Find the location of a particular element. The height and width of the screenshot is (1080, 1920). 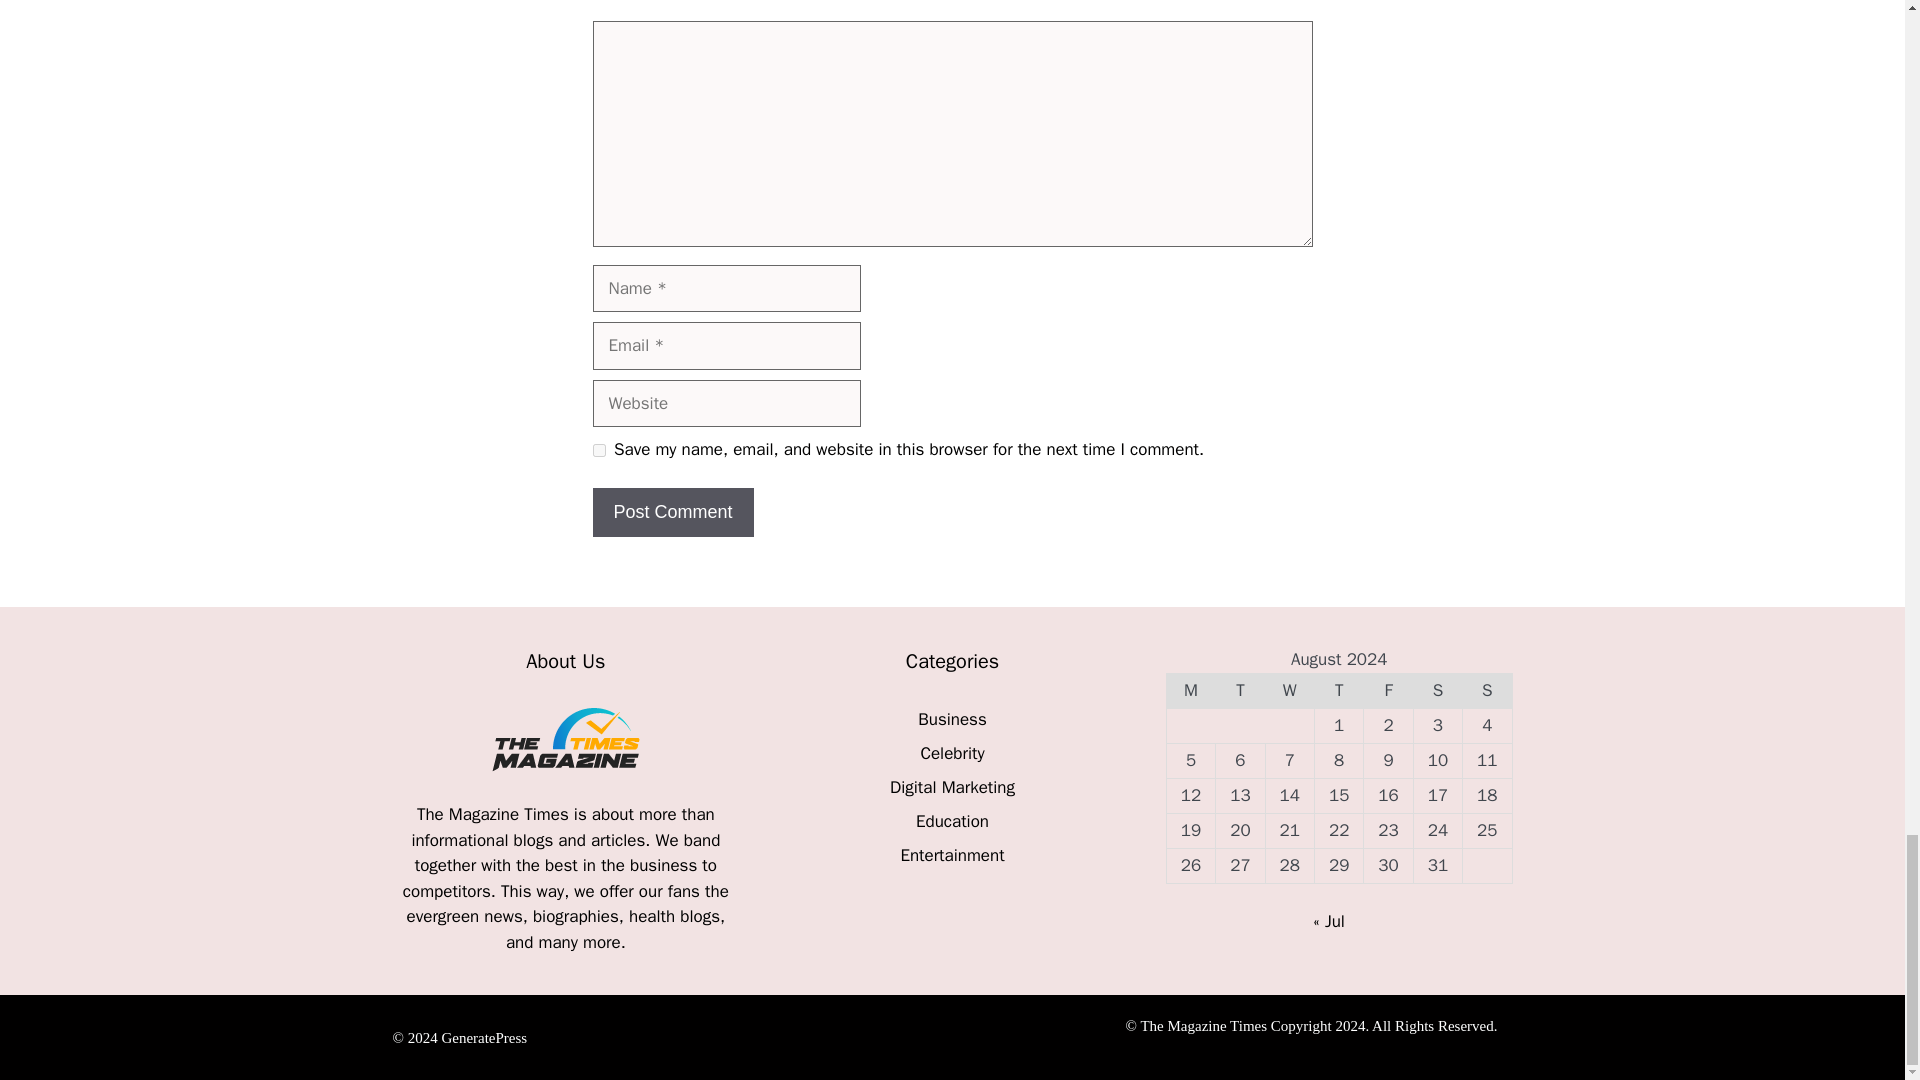

Celebrity is located at coordinates (951, 753).